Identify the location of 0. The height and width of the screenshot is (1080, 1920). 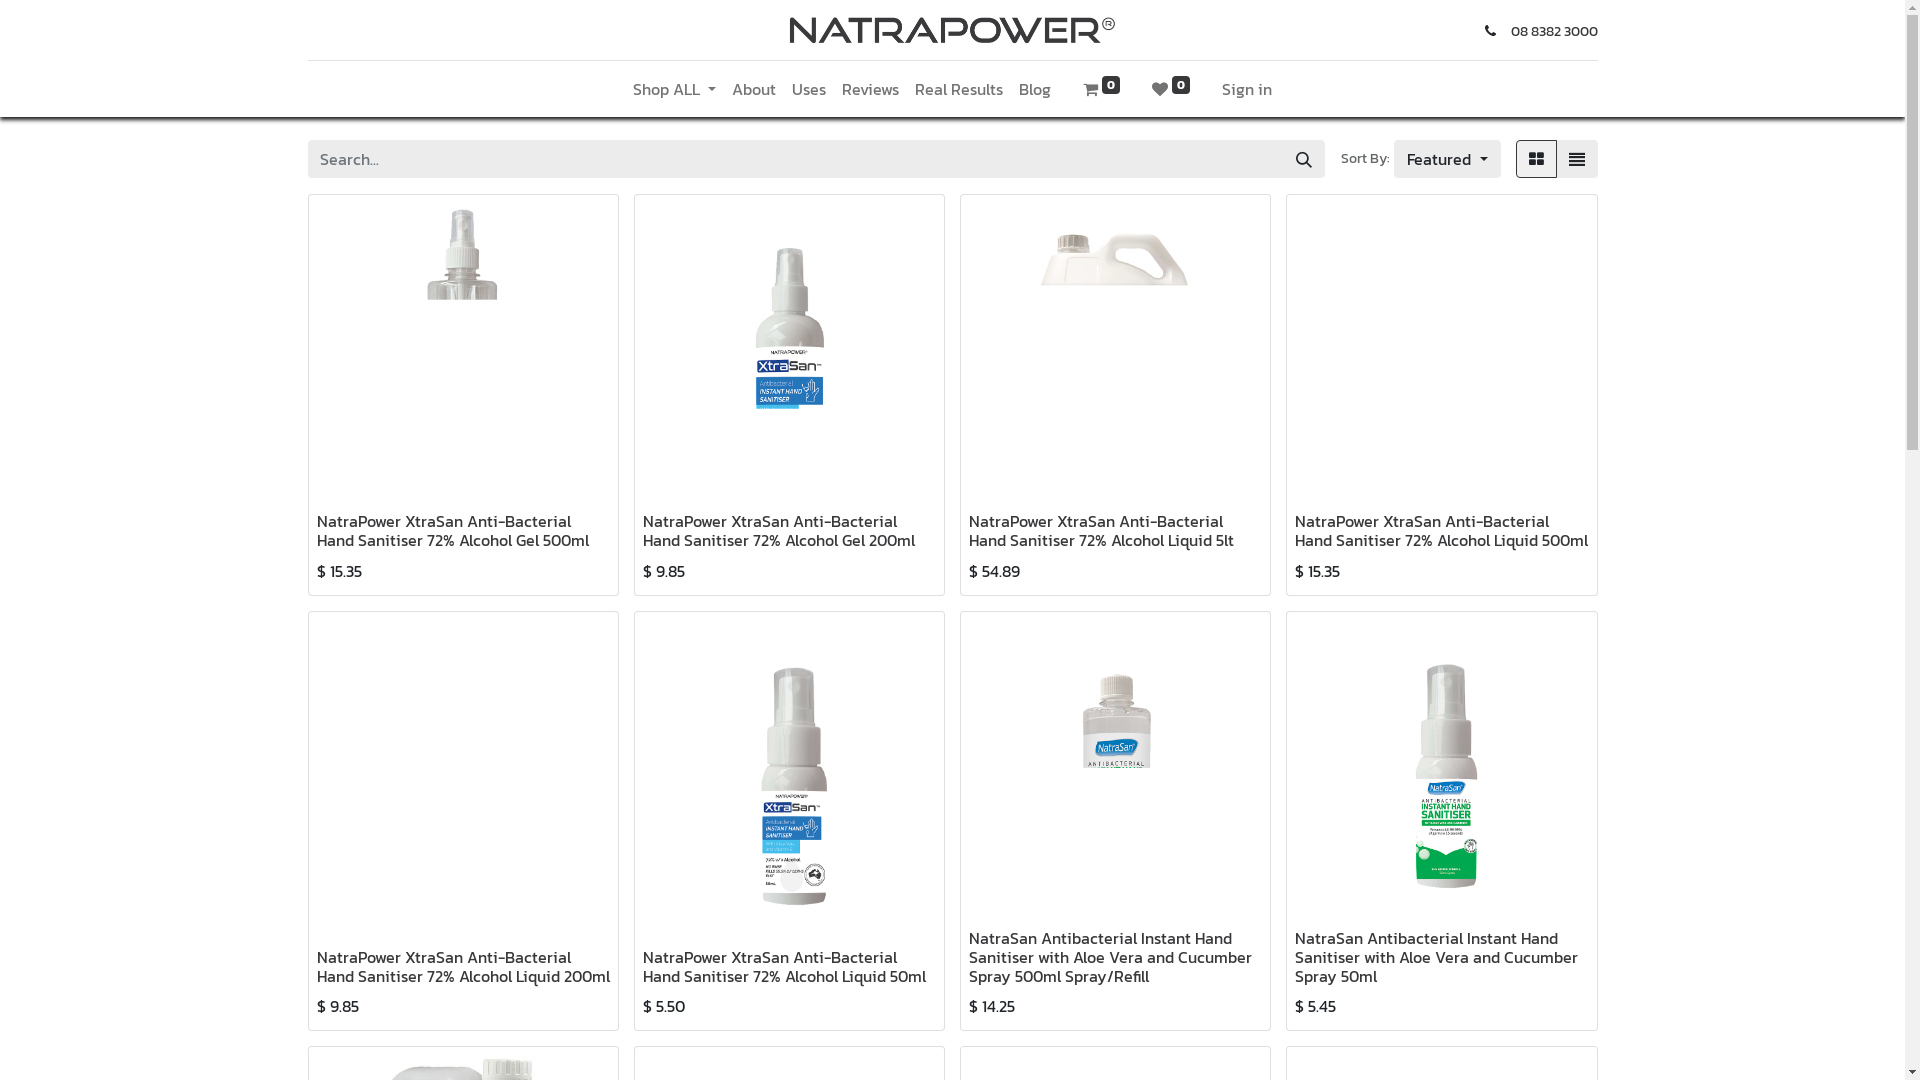
(1171, 89).